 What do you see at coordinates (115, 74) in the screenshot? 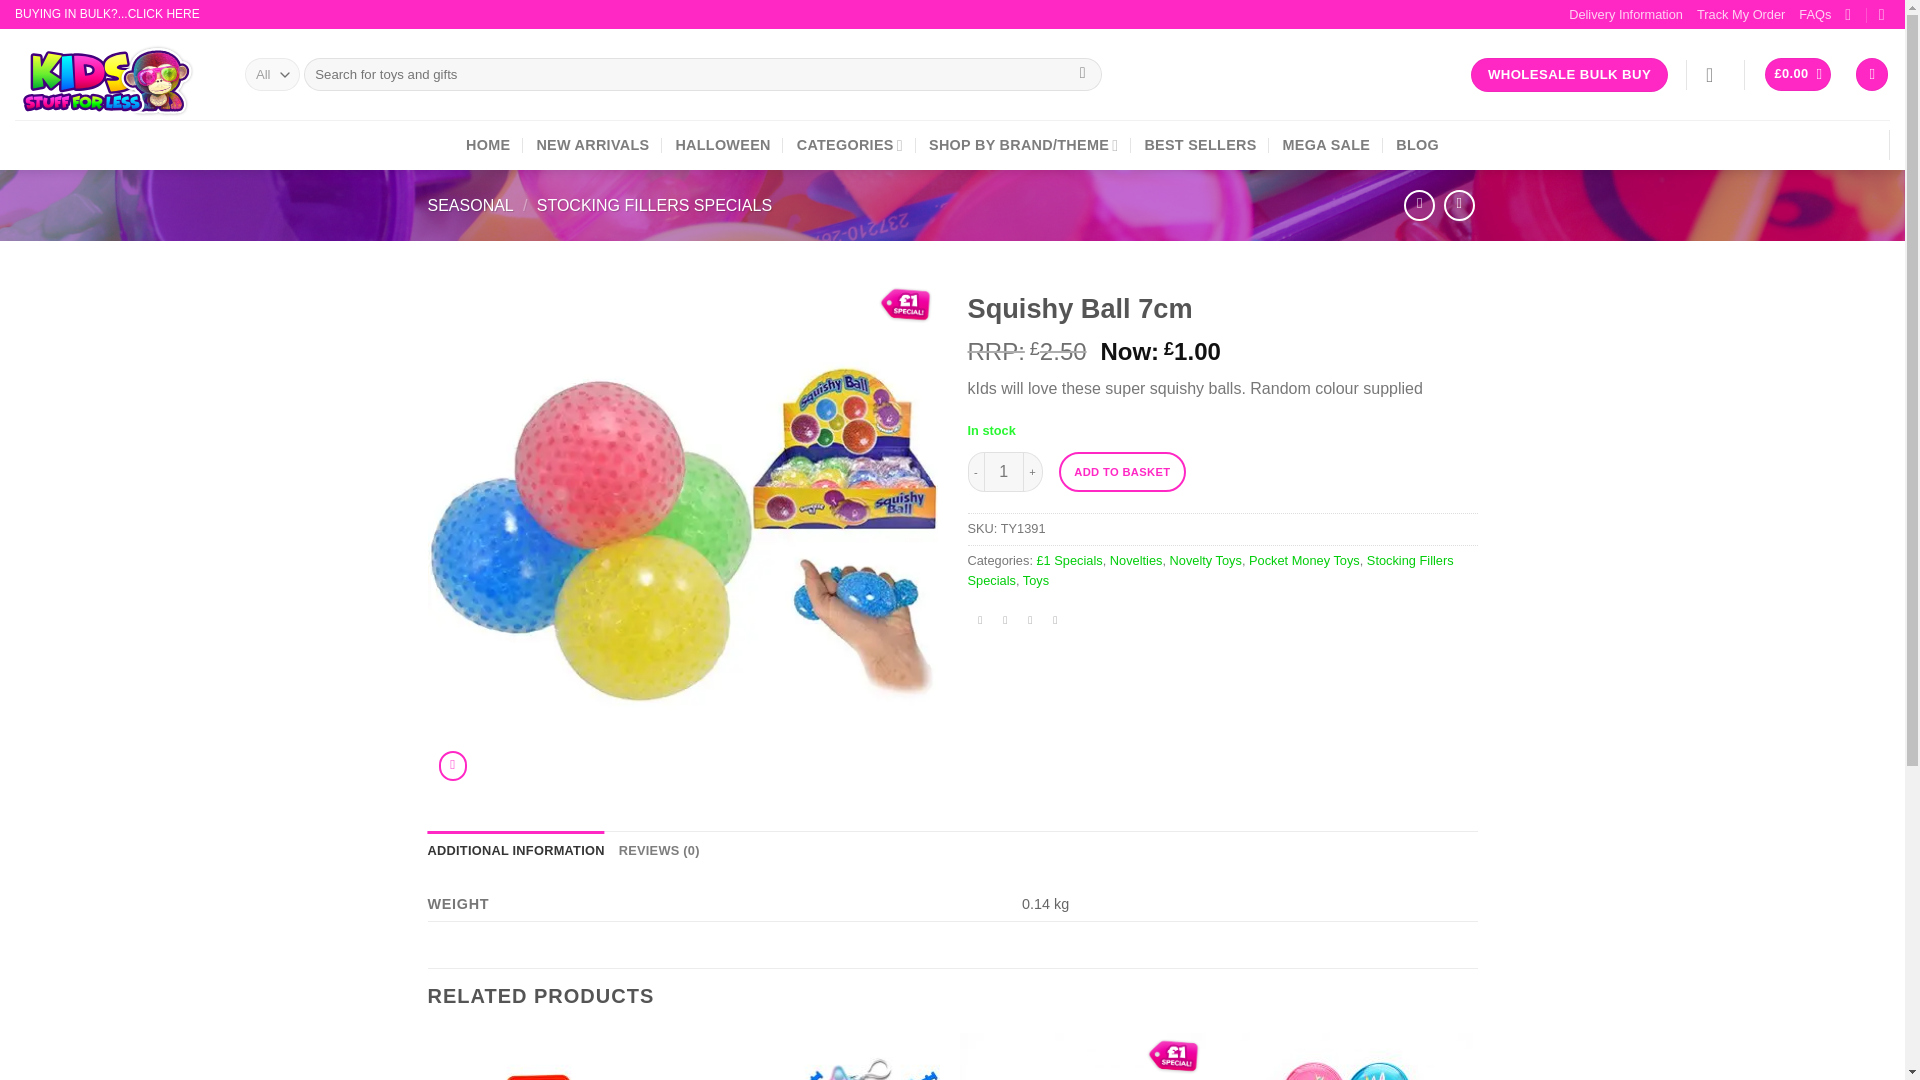
I see `Kids Stuff For Less` at bounding box center [115, 74].